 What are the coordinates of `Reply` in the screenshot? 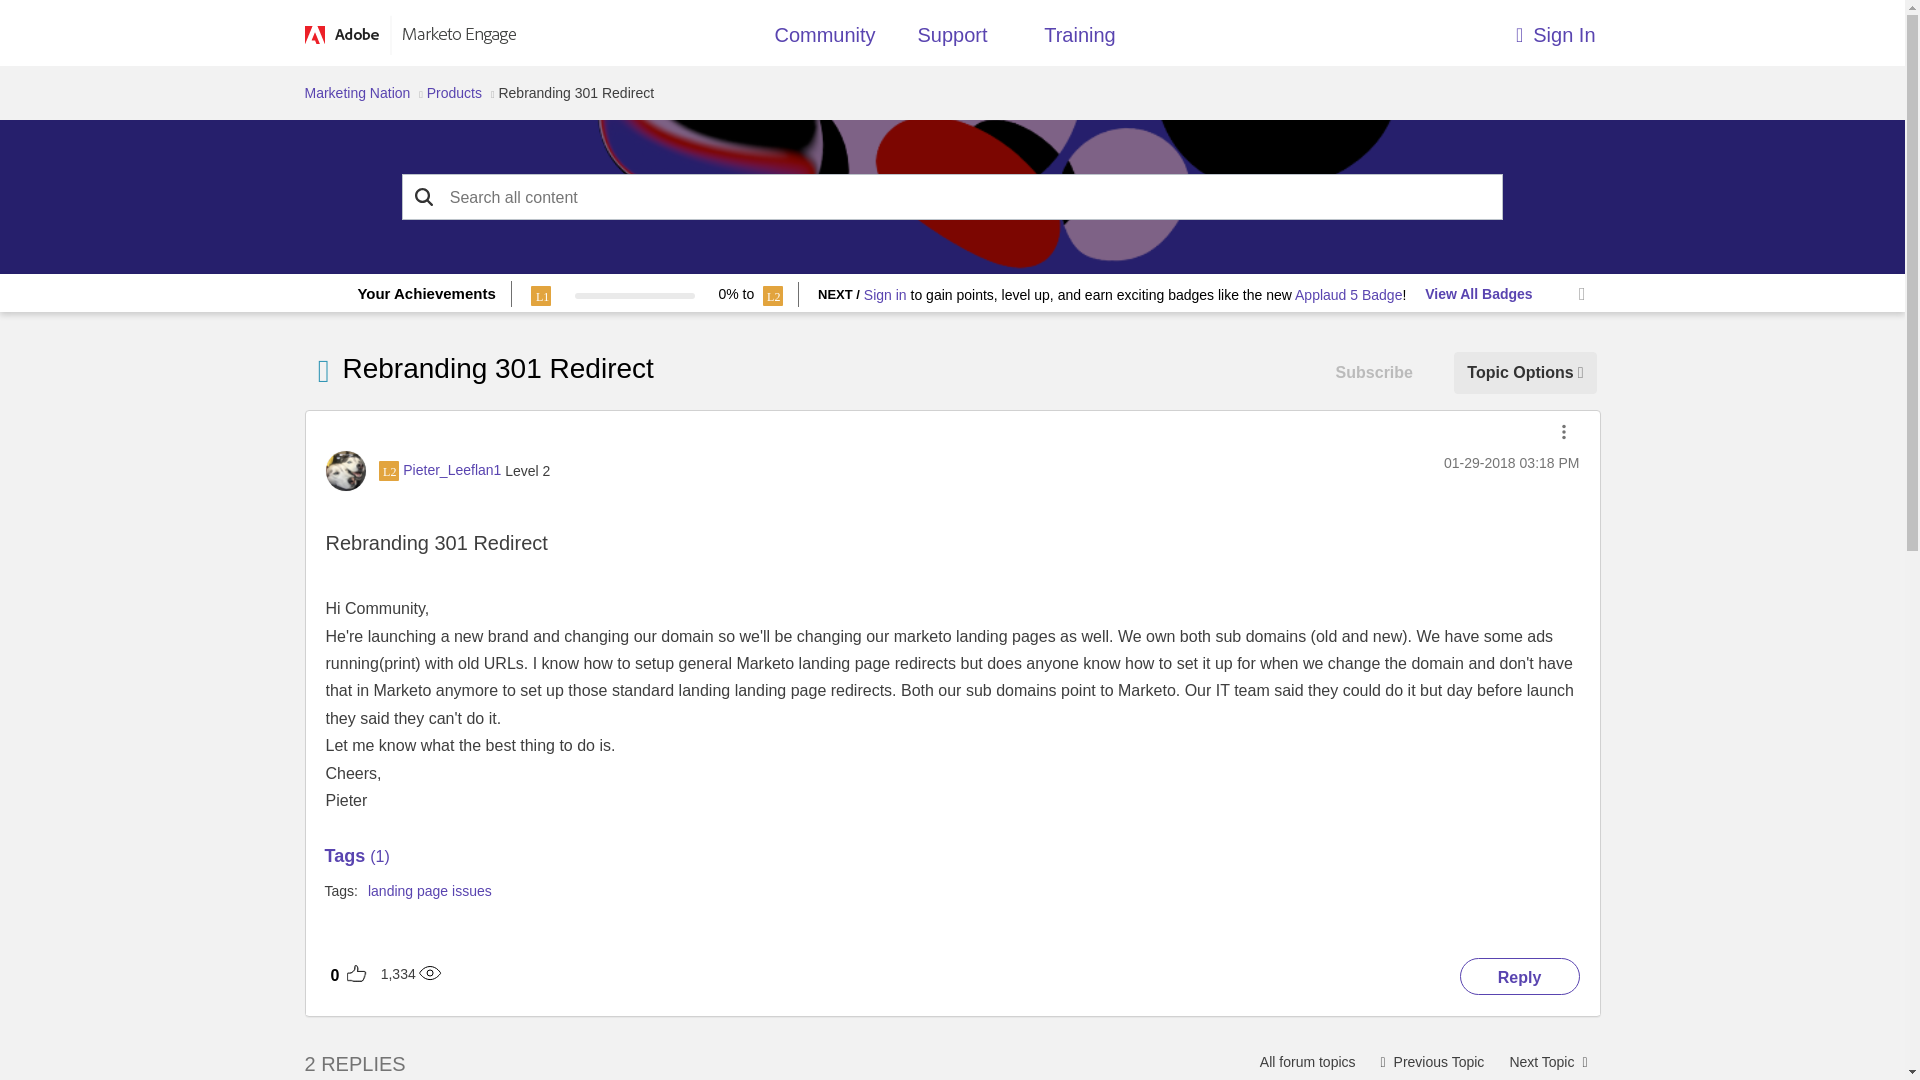 It's located at (1520, 976).